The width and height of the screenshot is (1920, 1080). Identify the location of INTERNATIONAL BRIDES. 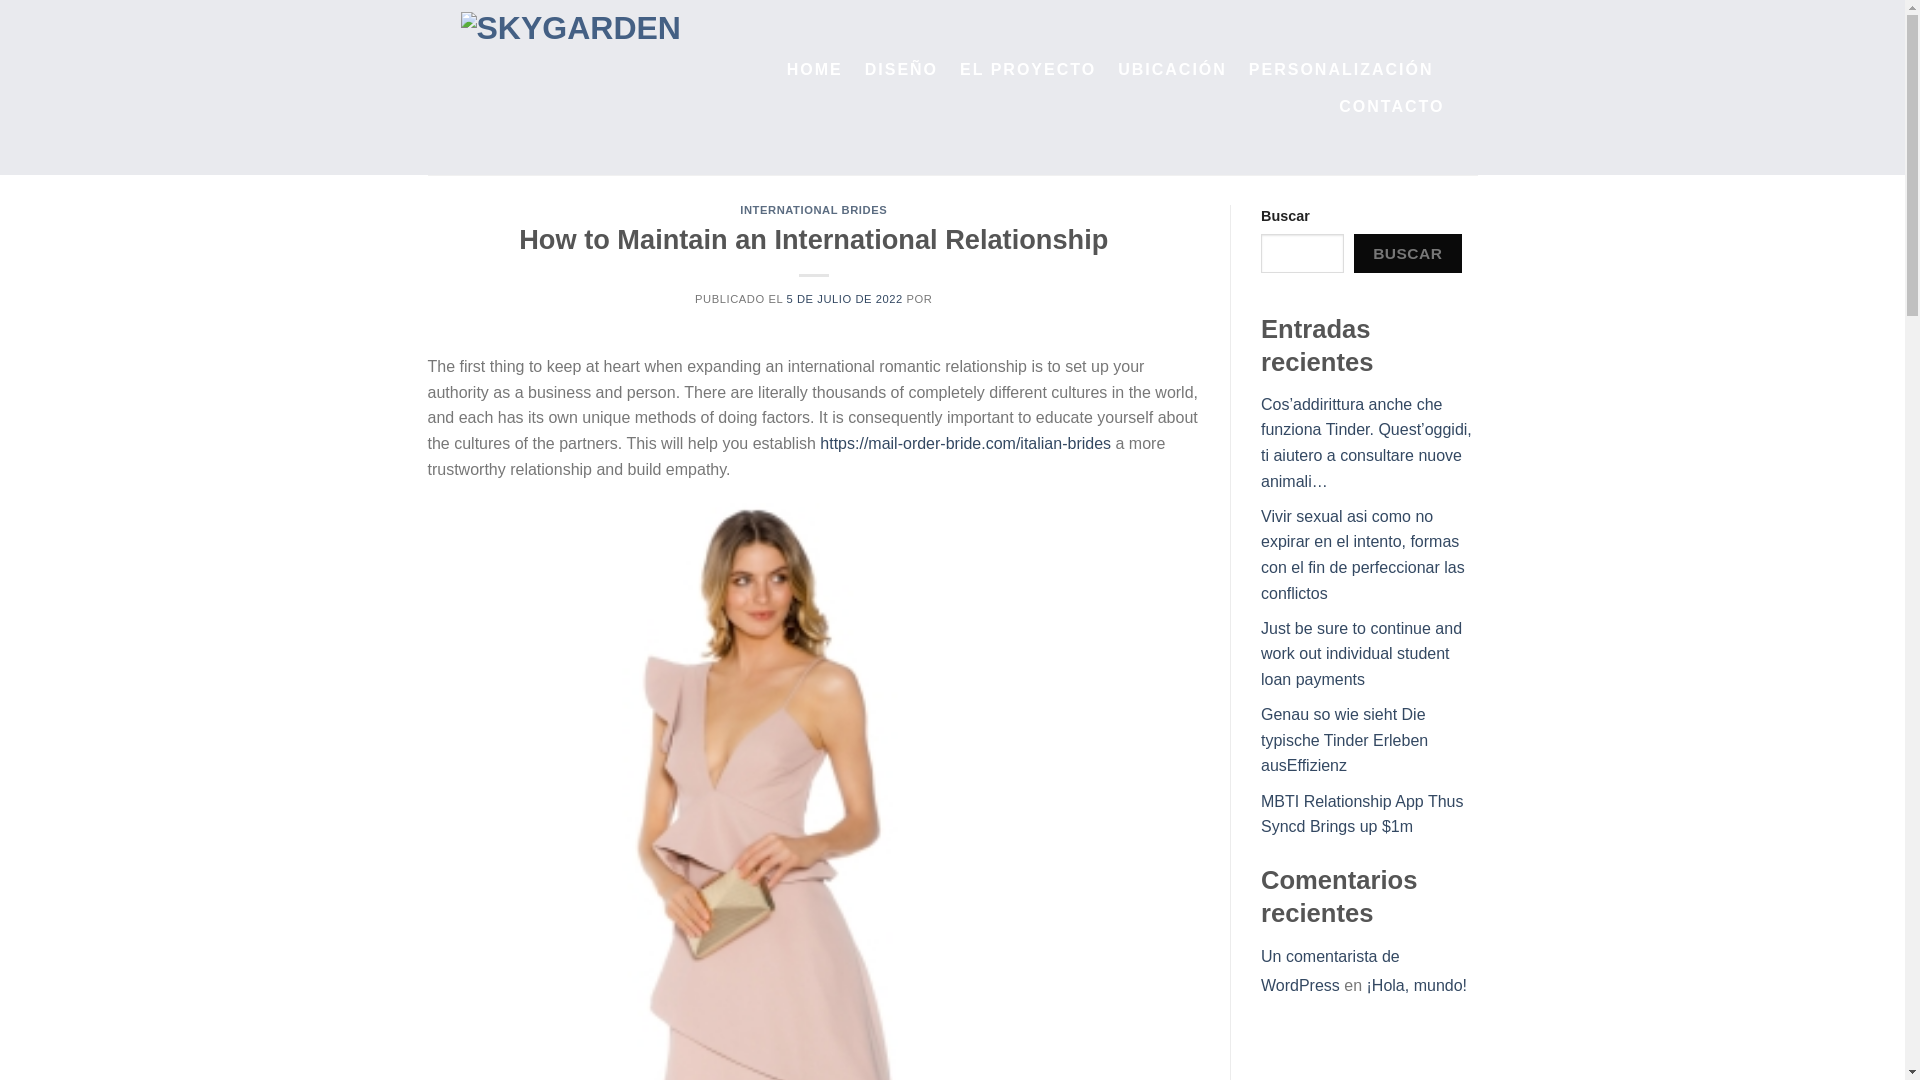
(813, 210).